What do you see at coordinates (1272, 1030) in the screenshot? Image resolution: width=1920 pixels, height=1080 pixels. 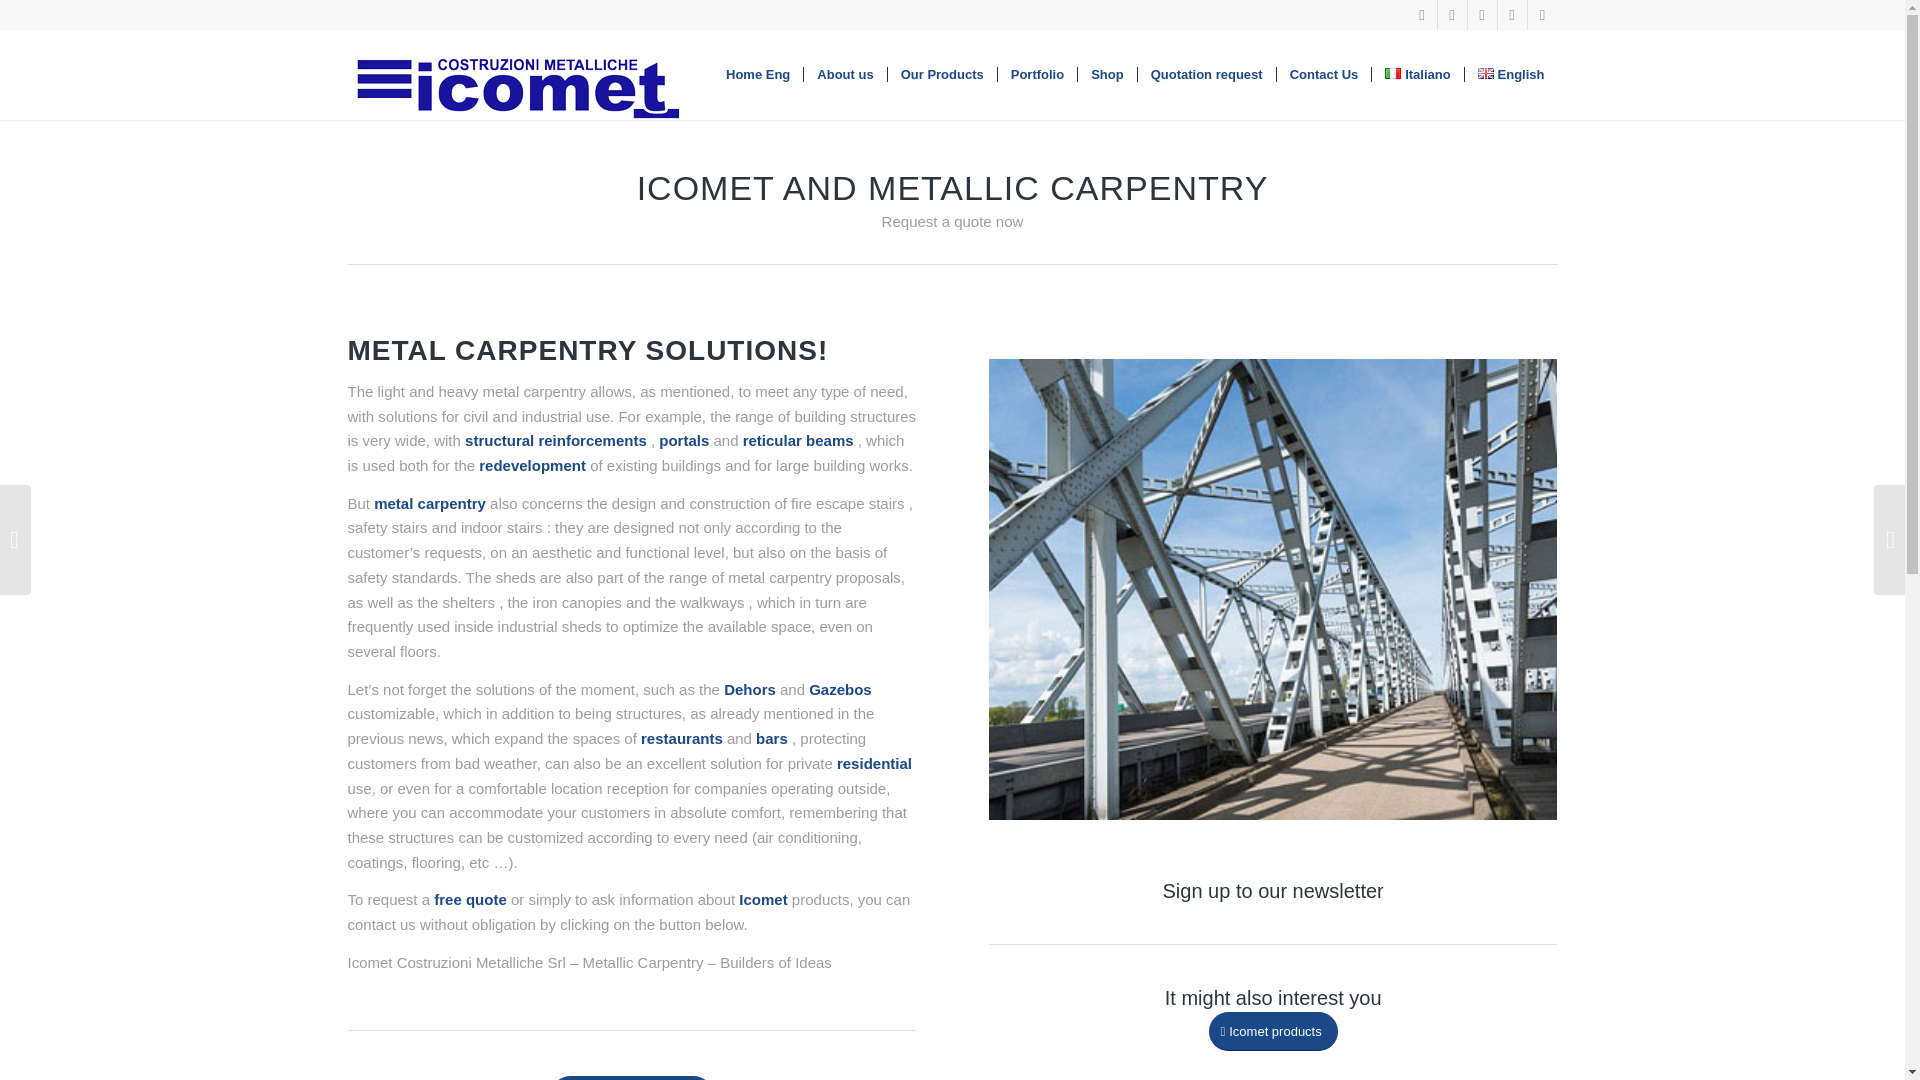 I see `Icomet products` at bounding box center [1272, 1030].